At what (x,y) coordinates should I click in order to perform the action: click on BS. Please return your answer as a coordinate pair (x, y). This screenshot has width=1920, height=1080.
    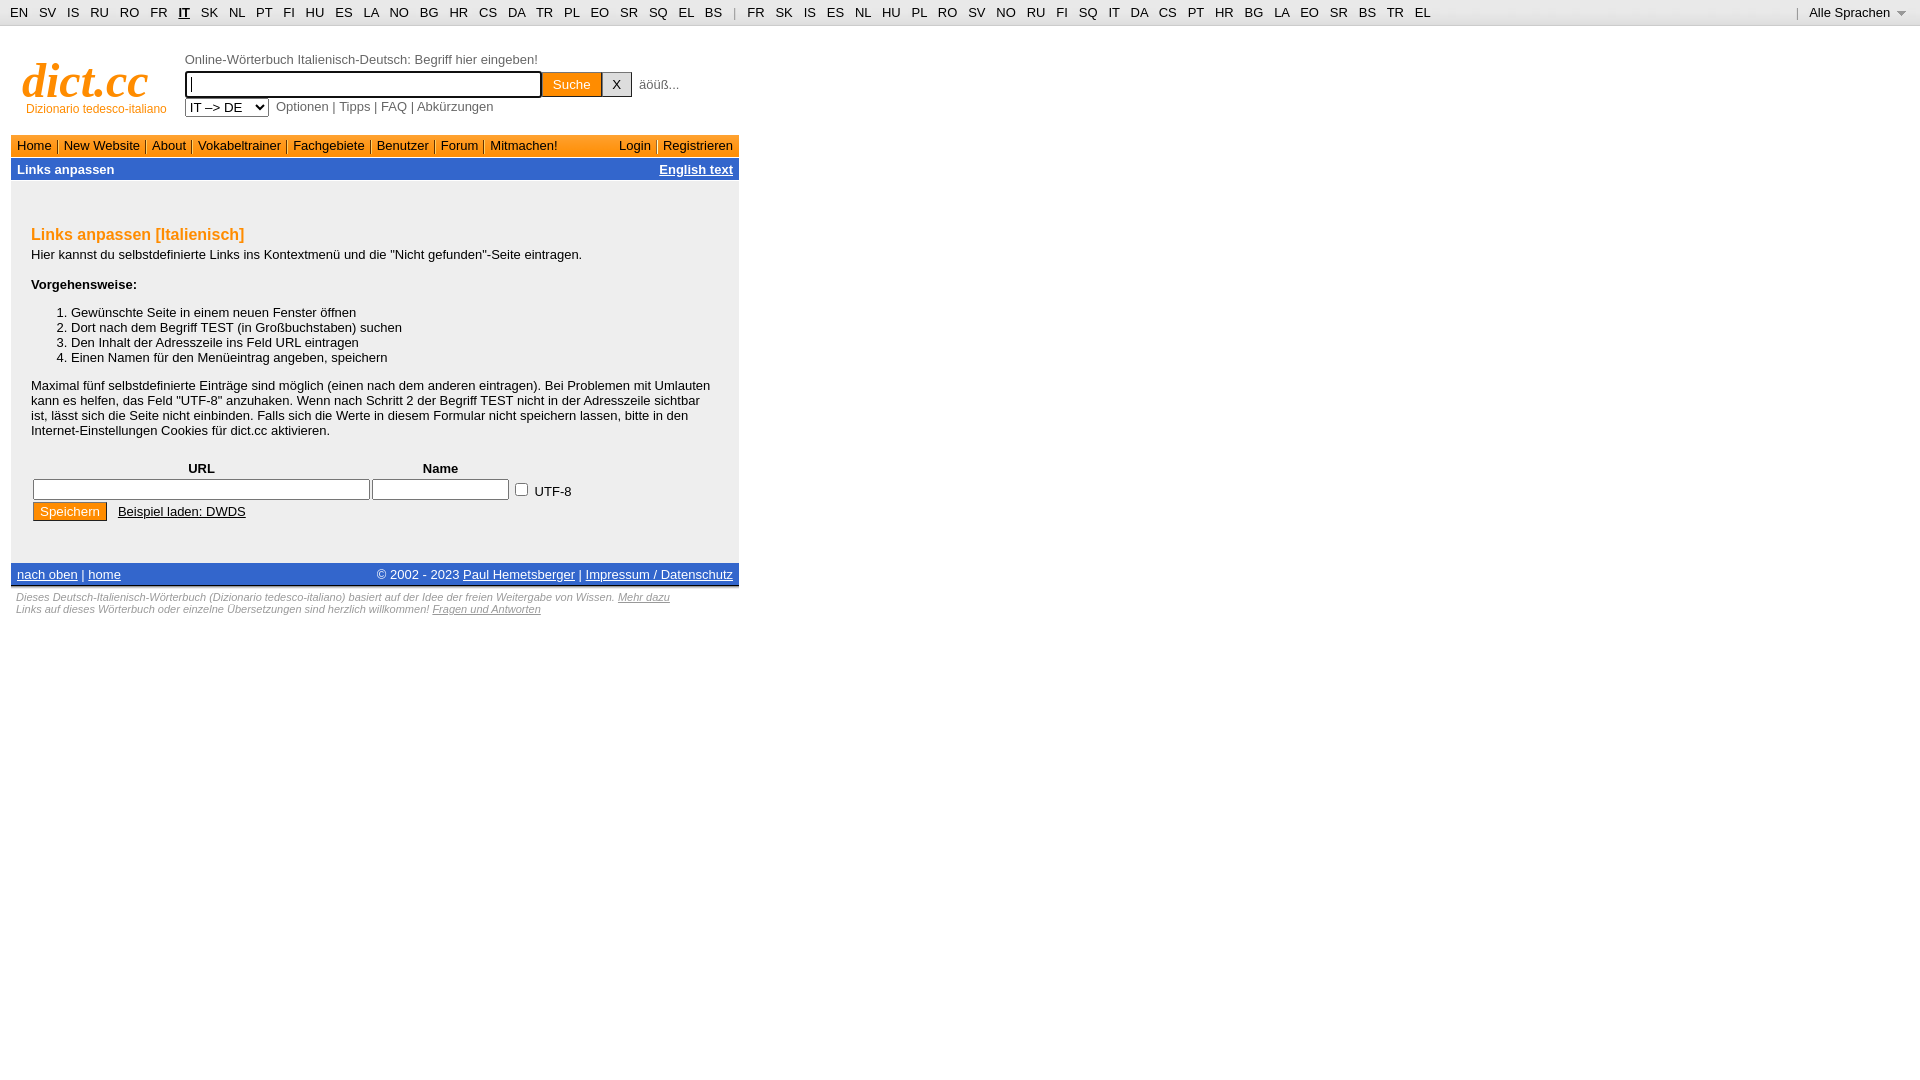
    Looking at the image, I should click on (714, 12).